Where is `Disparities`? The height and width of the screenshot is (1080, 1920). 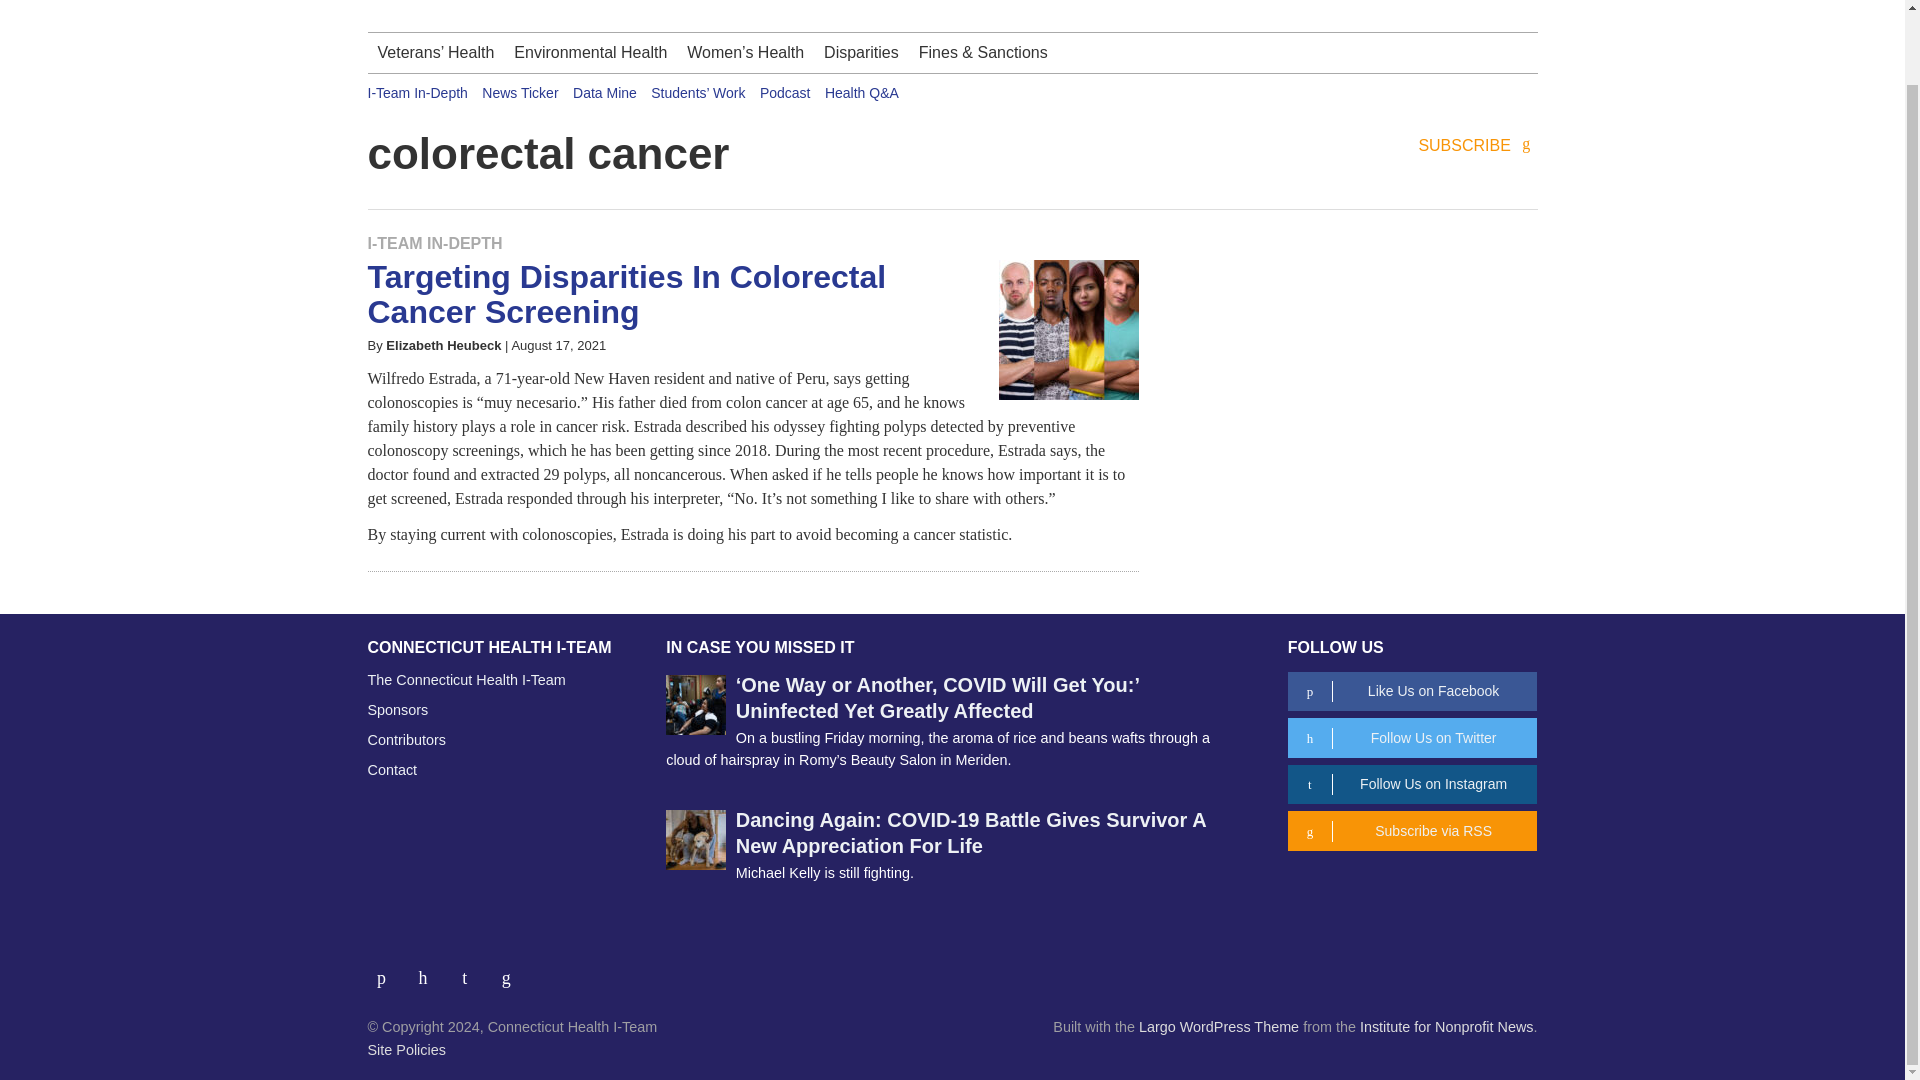 Disparities is located at coordinates (861, 53).